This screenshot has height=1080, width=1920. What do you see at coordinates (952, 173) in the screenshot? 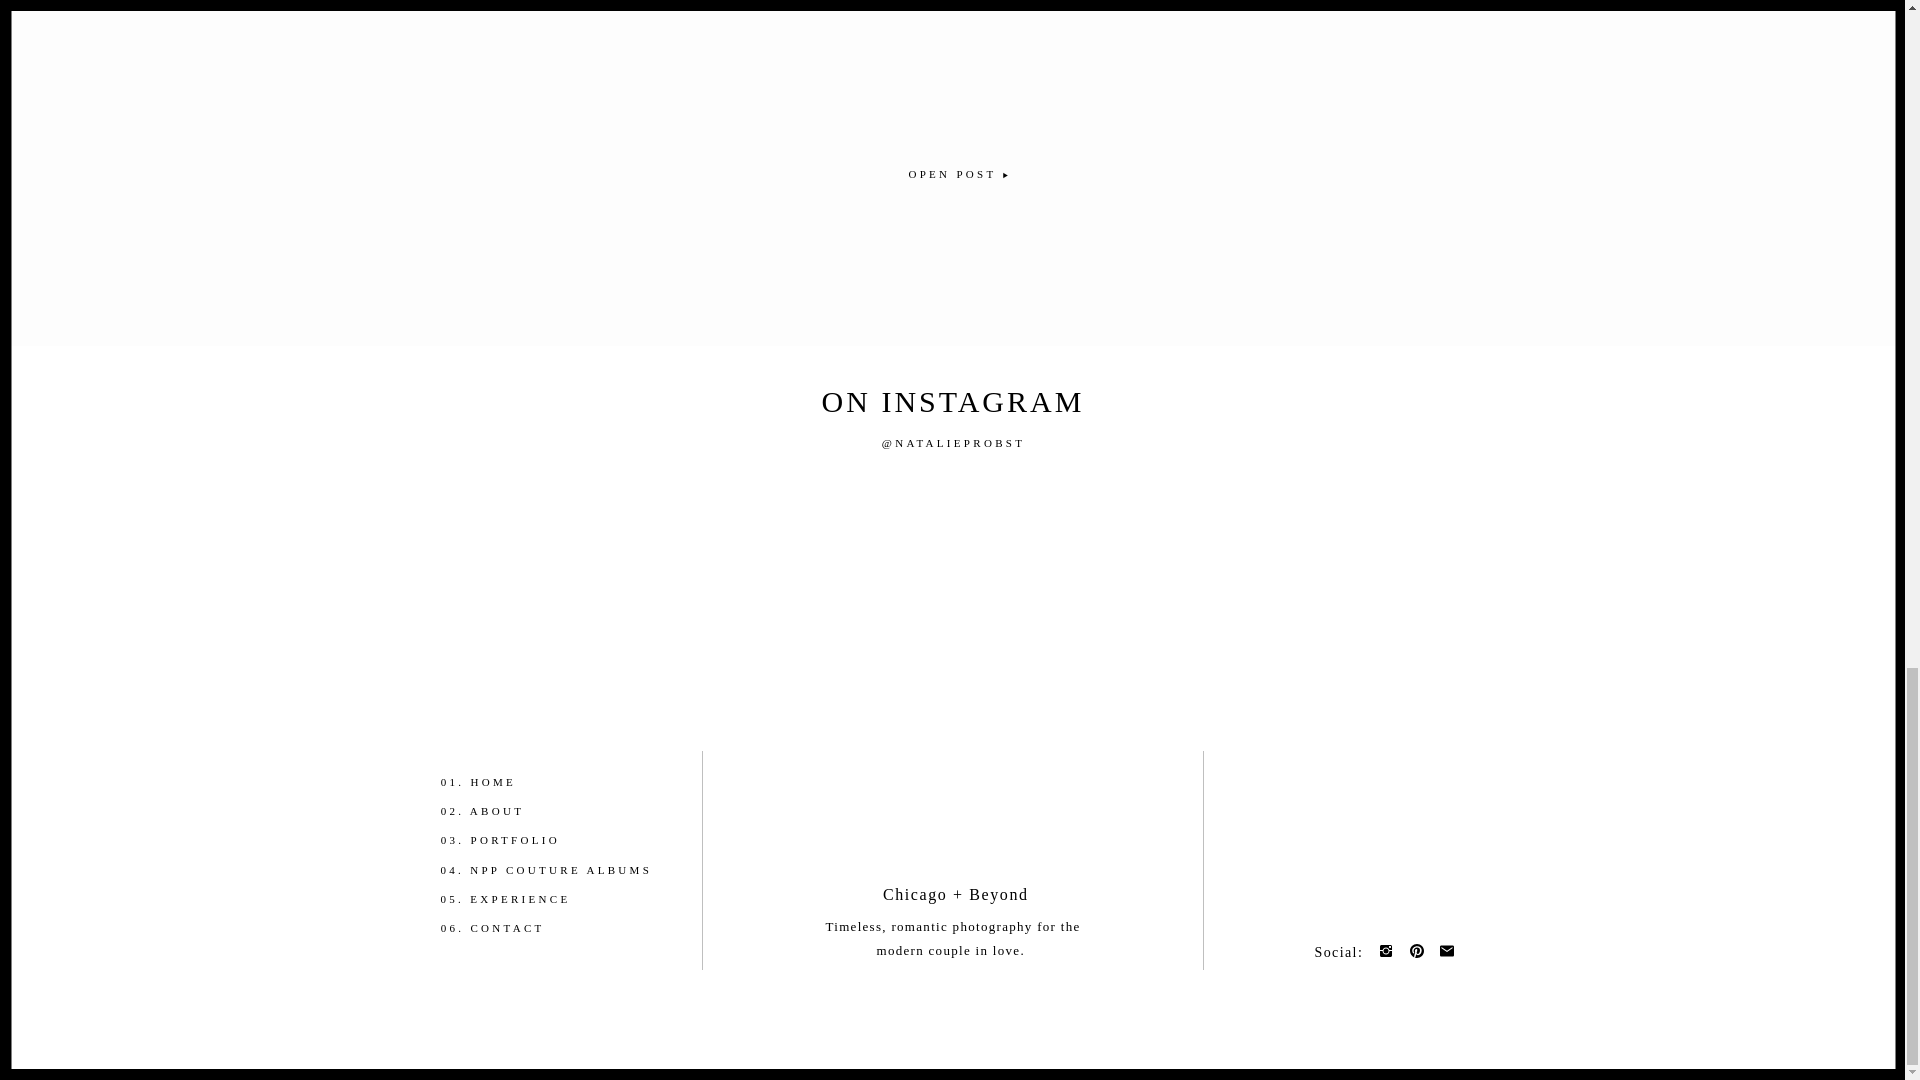
I see `OPEN POST` at bounding box center [952, 173].